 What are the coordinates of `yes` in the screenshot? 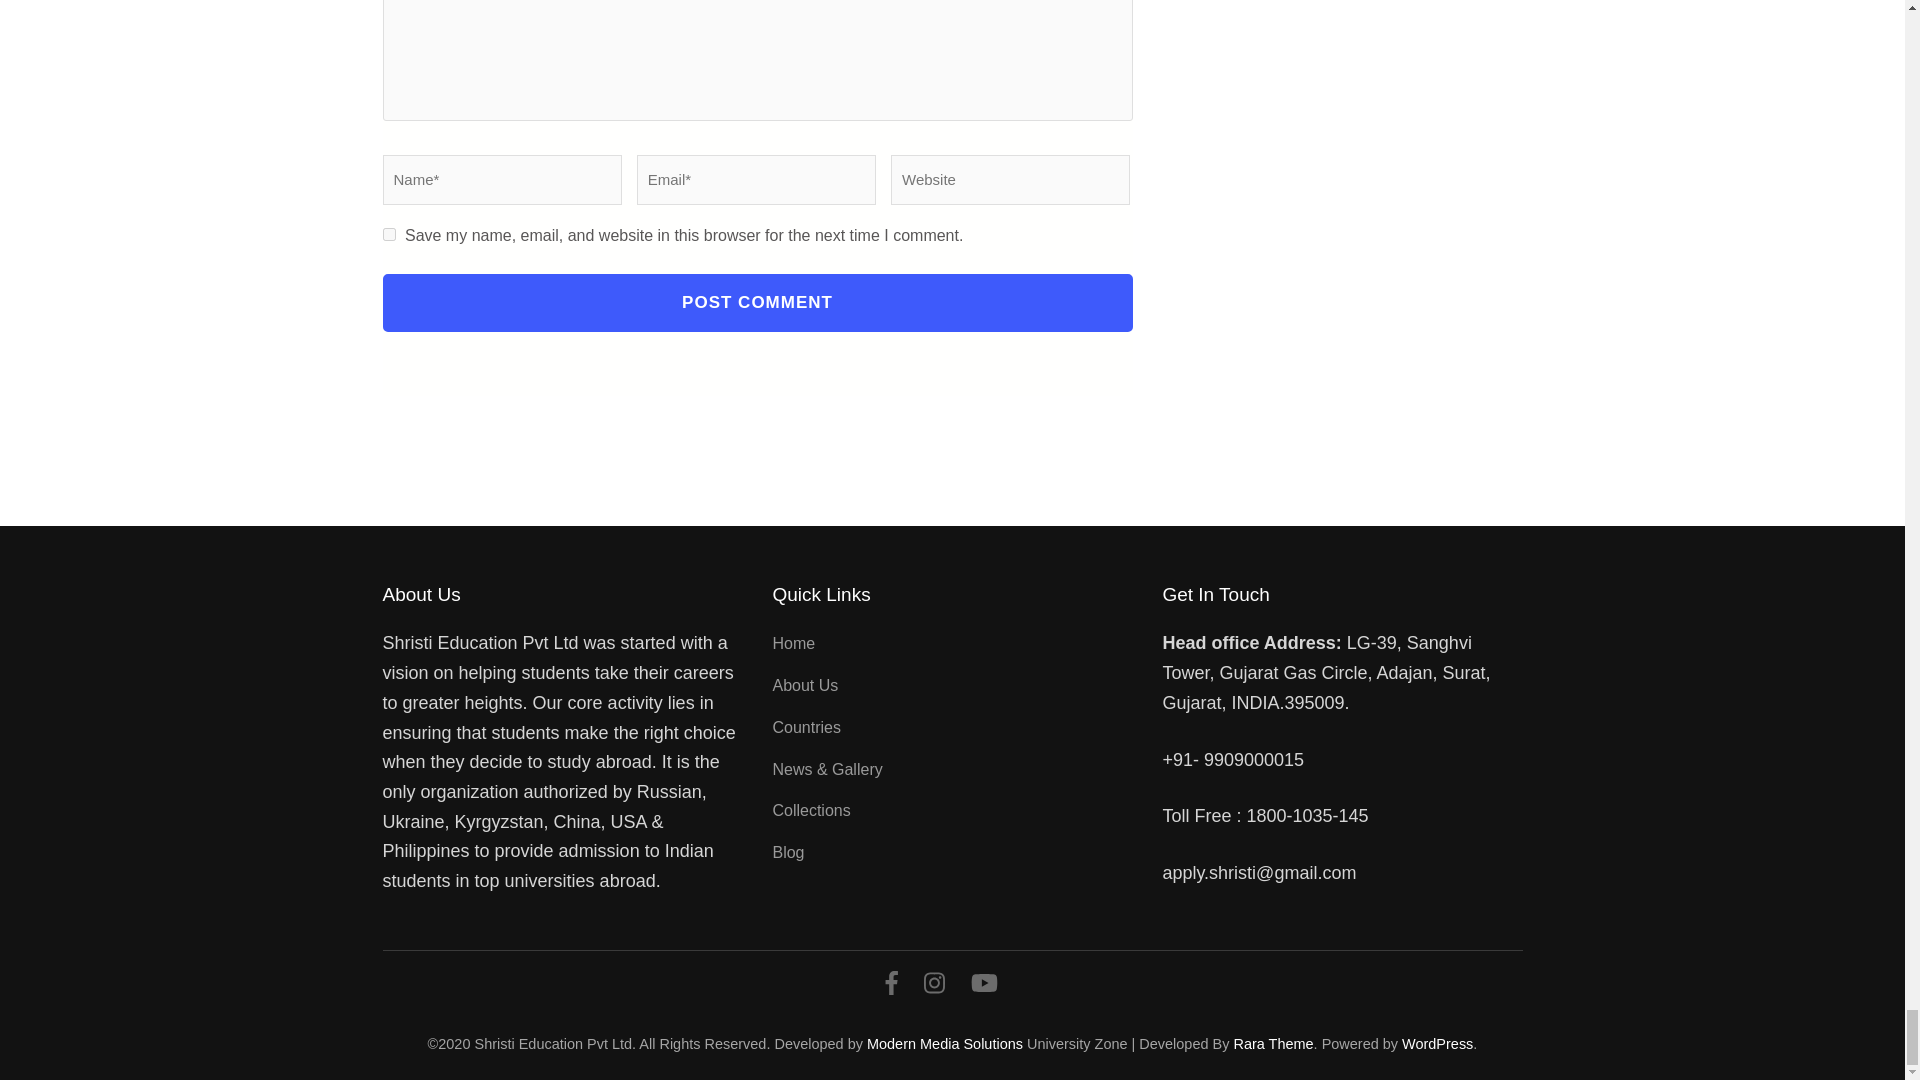 It's located at (388, 234).